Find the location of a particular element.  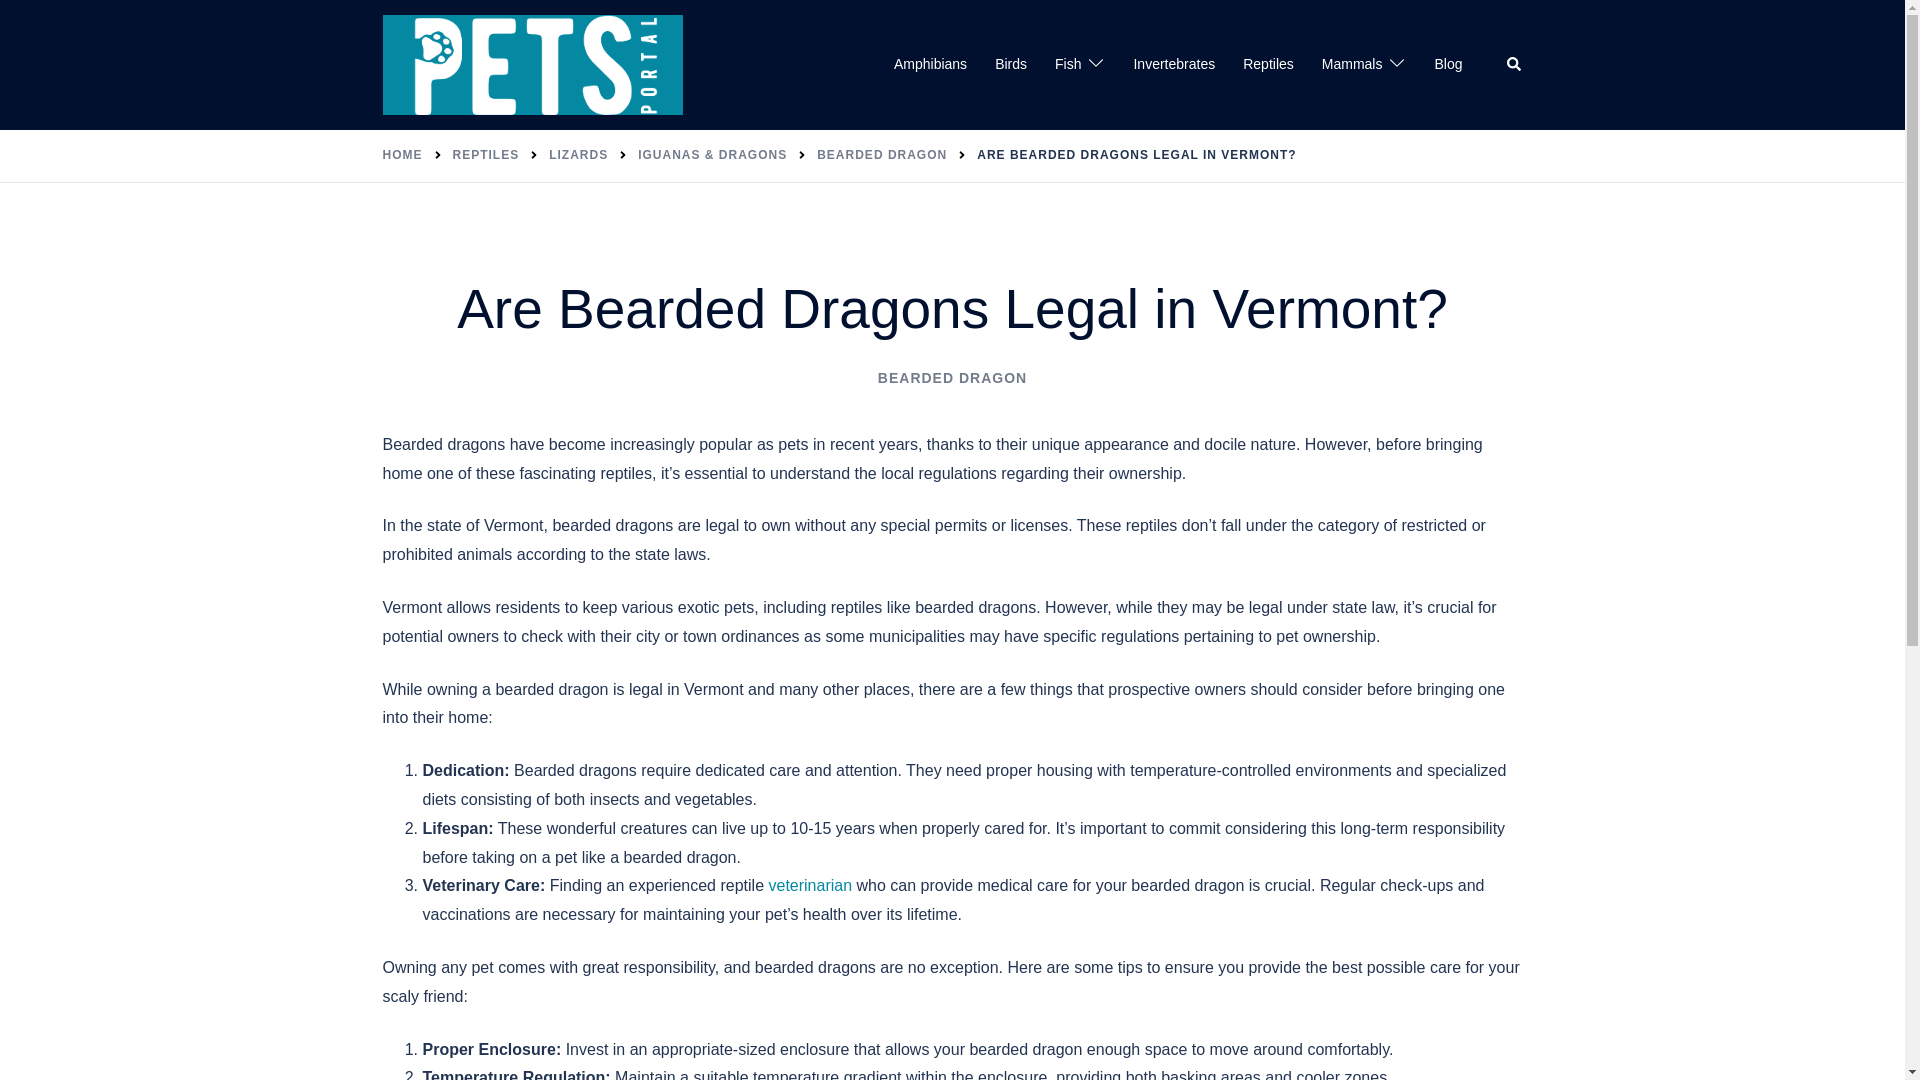

Mammals is located at coordinates (1352, 64).